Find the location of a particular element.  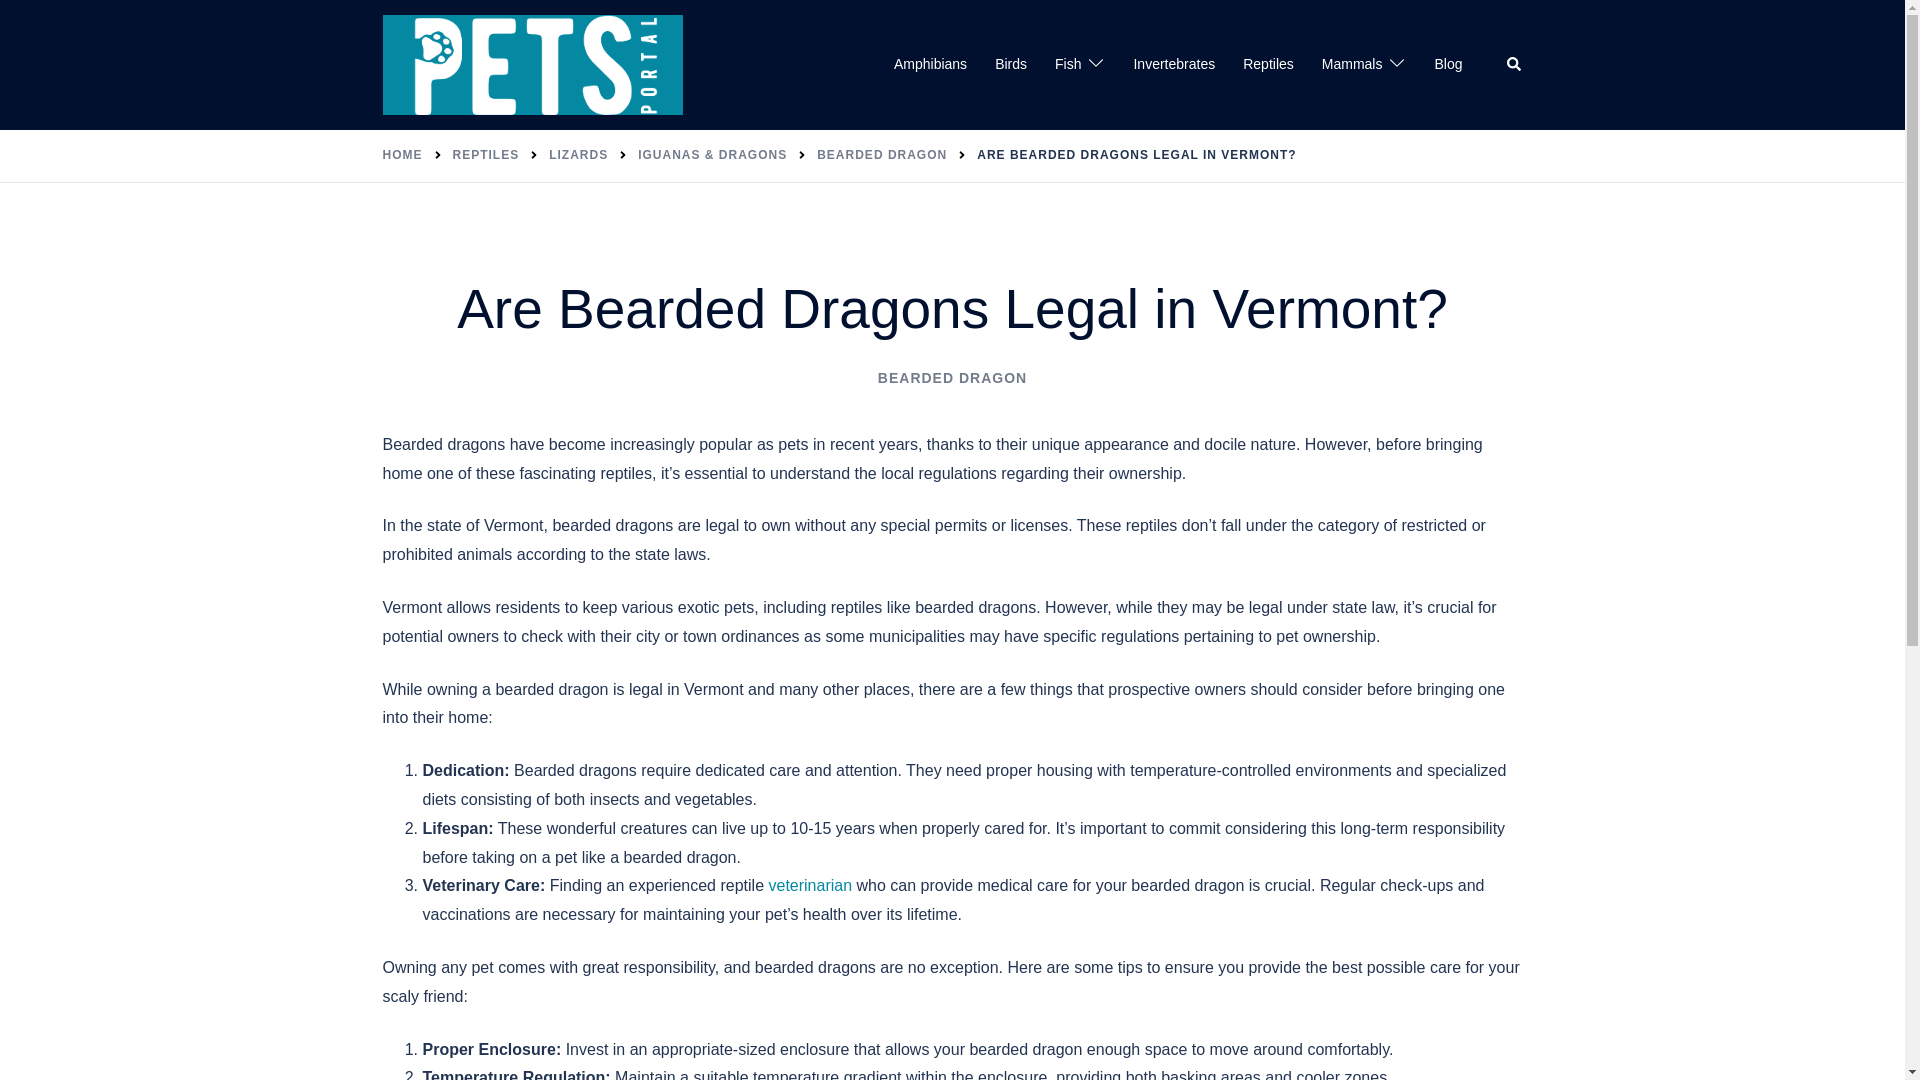

Mammals is located at coordinates (1352, 64).